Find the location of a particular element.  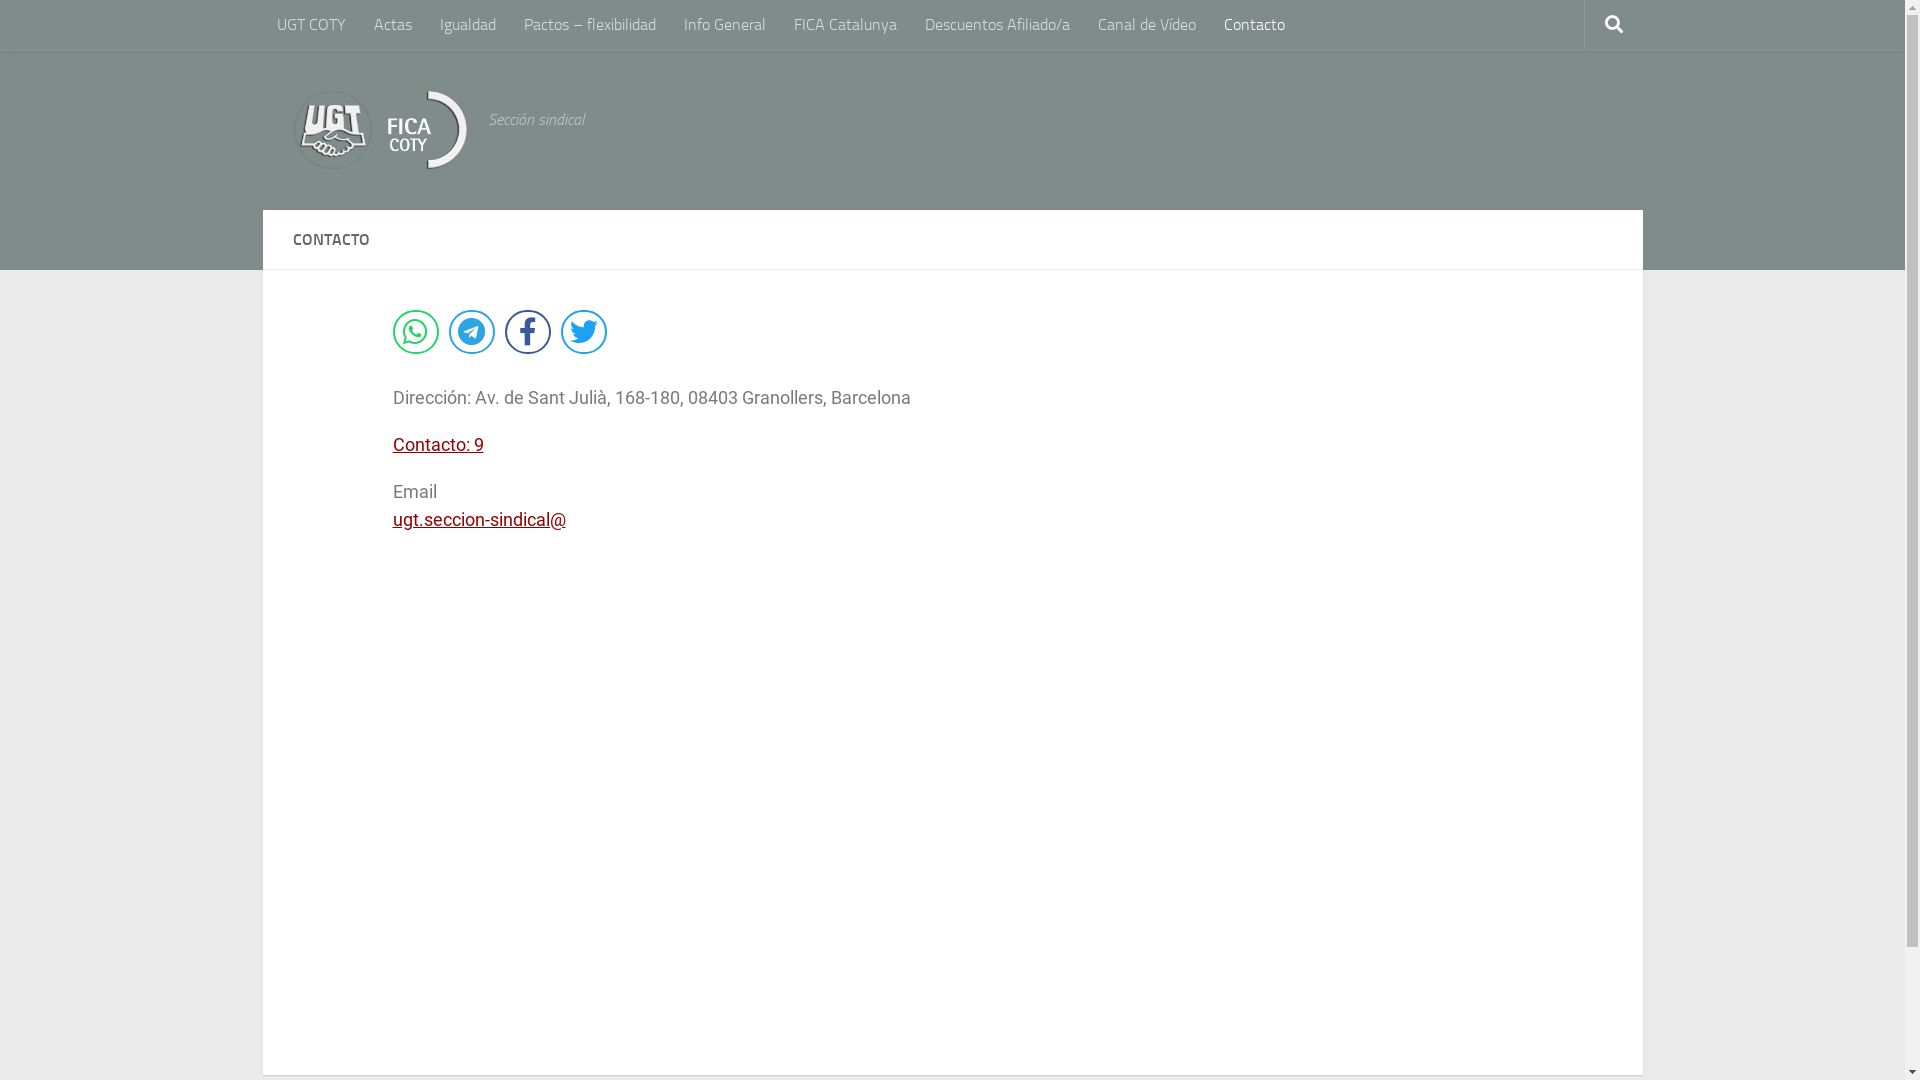

UGT COTY is located at coordinates (310, 25).